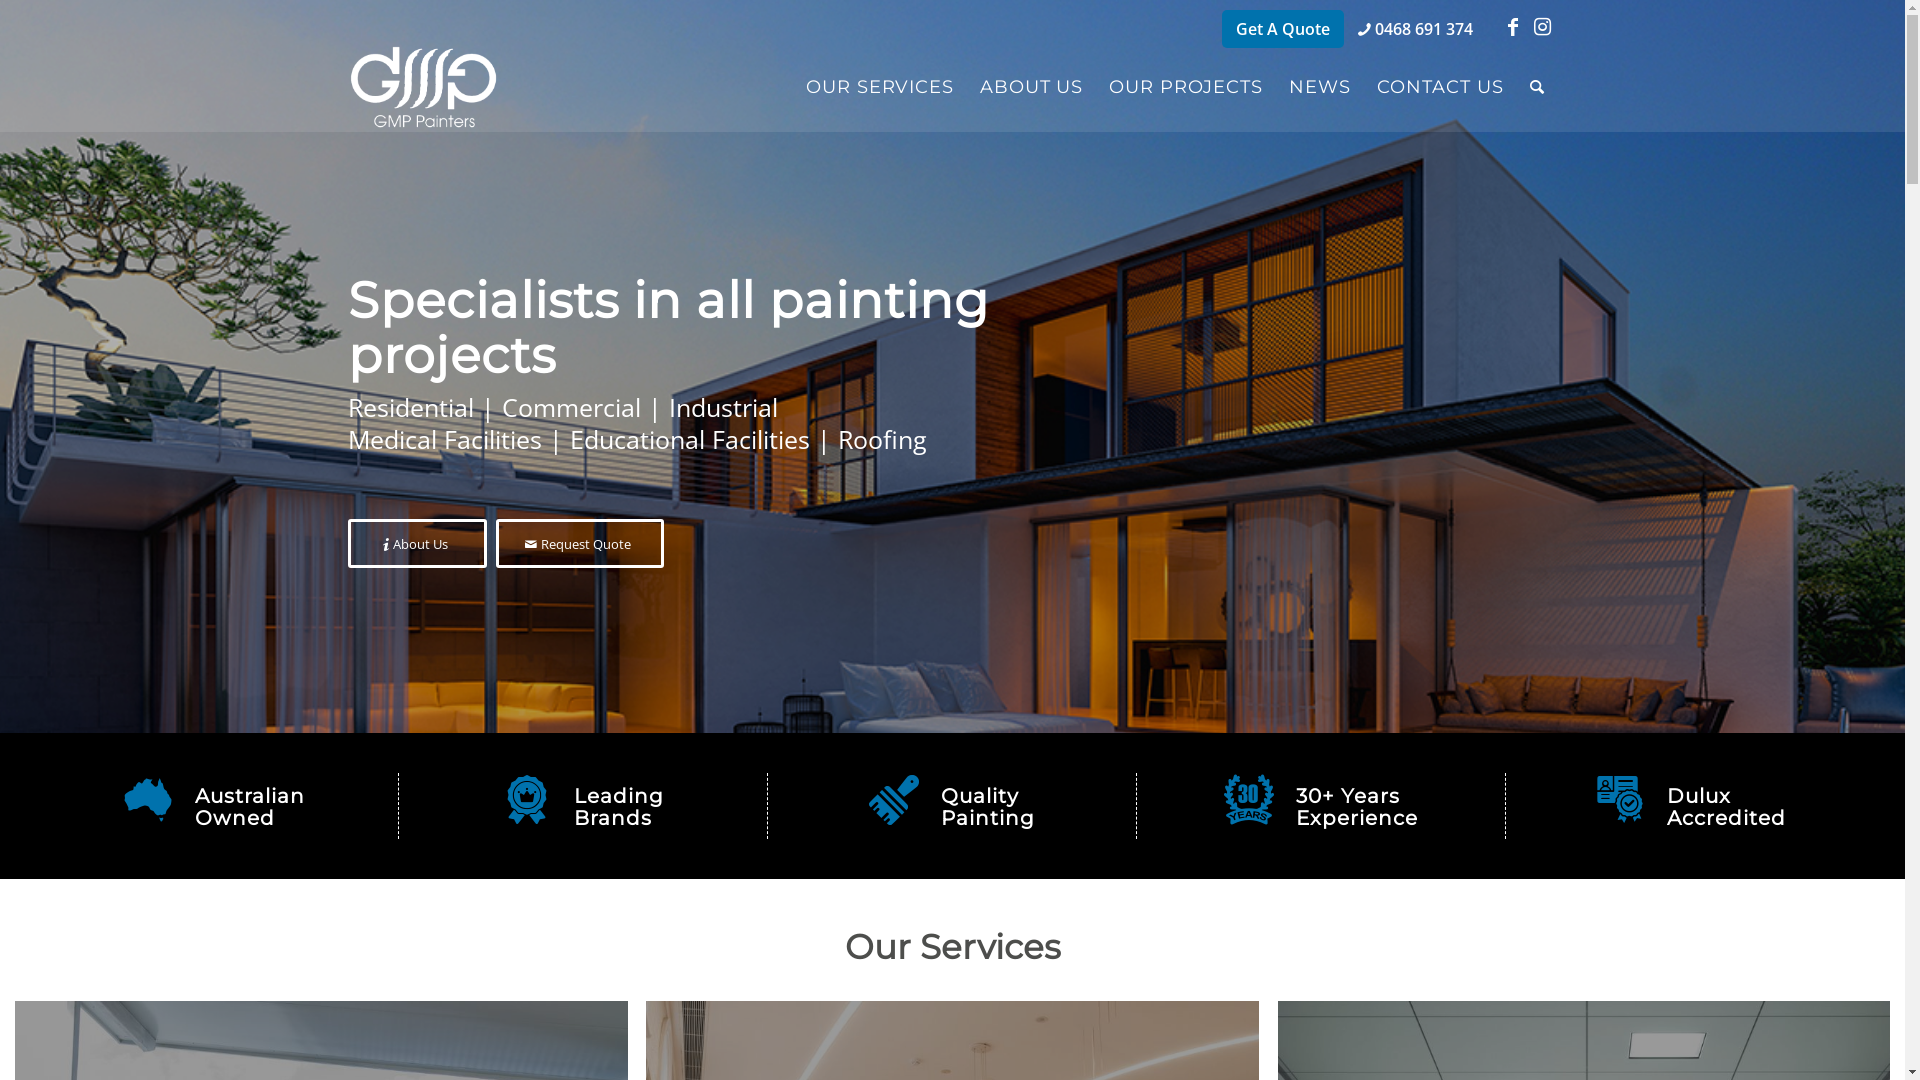  What do you see at coordinates (418, 543) in the screenshot?
I see `About Us` at bounding box center [418, 543].